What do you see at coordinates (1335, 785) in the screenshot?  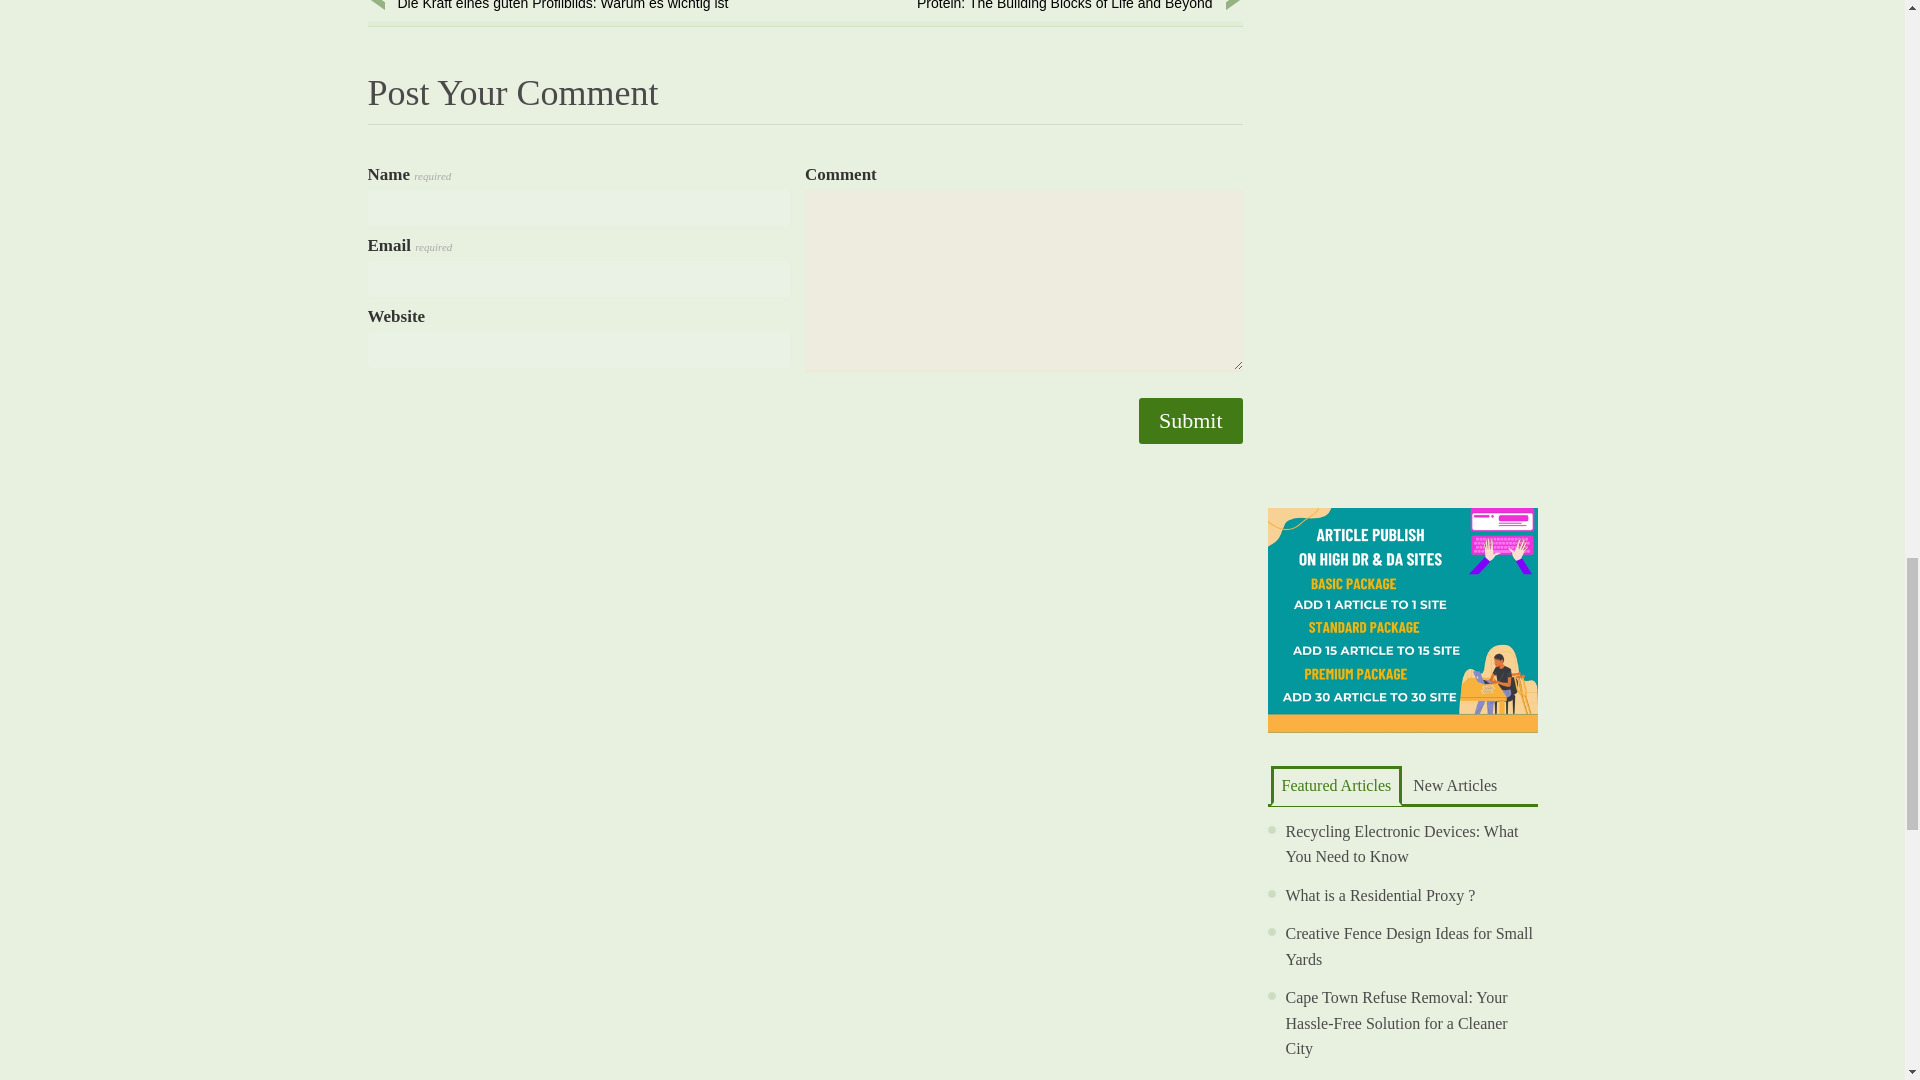 I see `Creative Fence Design Ideas for Small Yards` at bounding box center [1335, 785].